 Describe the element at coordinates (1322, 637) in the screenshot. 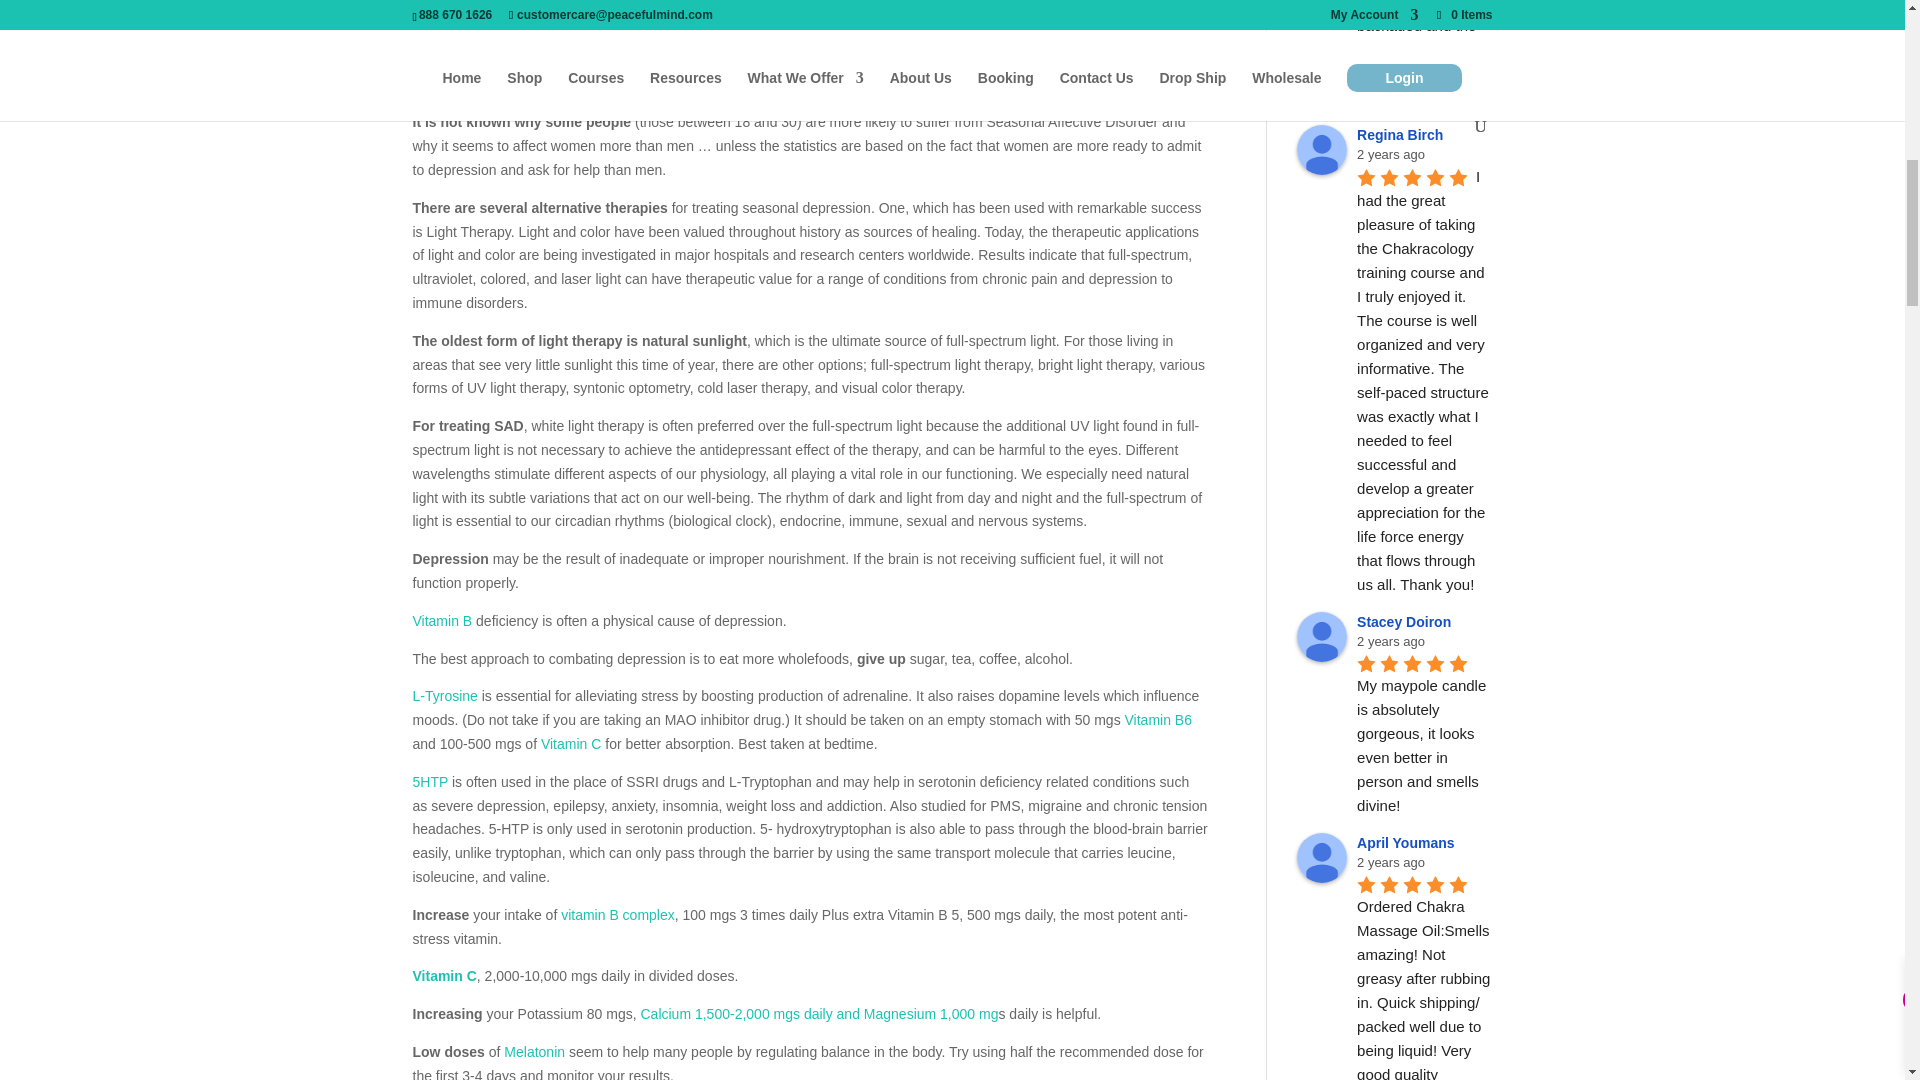

I see `Stacey Doiron` at that location.